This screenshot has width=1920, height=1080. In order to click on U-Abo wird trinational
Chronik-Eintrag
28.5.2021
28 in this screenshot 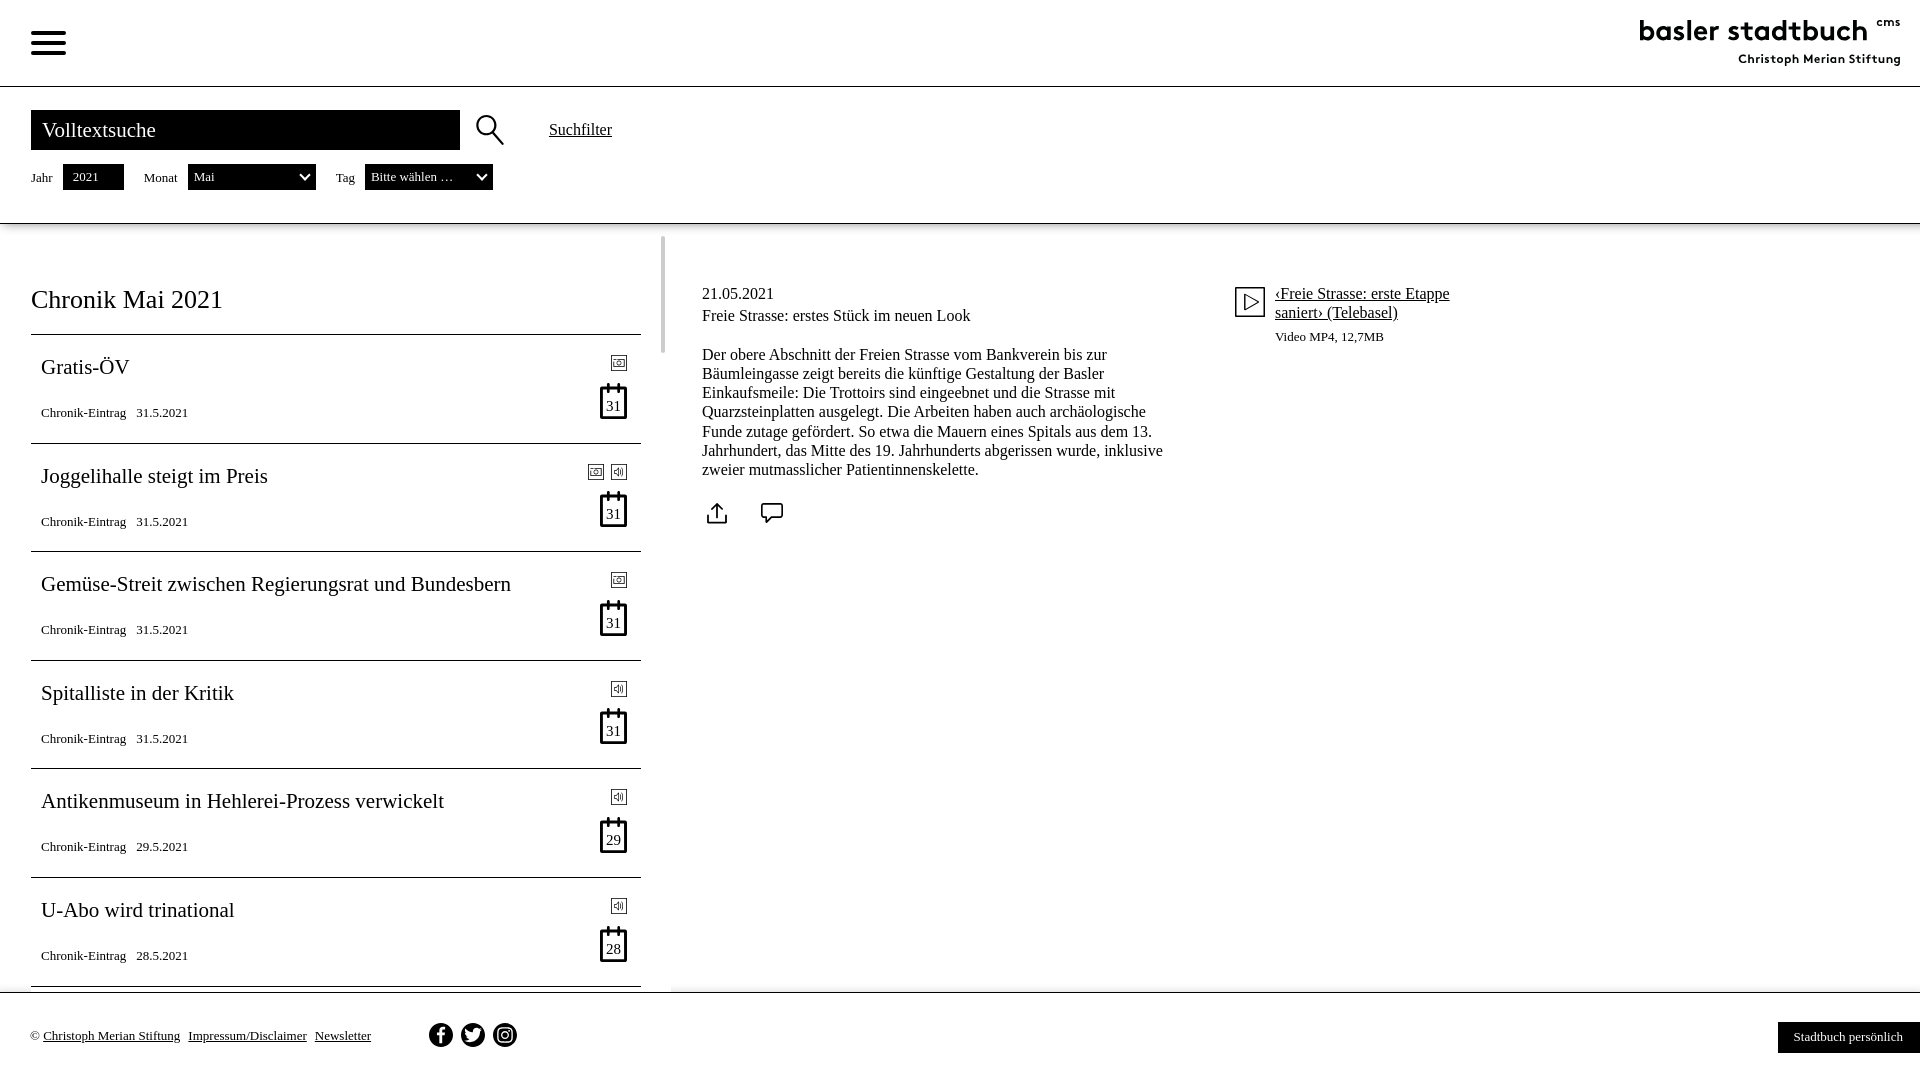, I will do `click(336, 932)`.